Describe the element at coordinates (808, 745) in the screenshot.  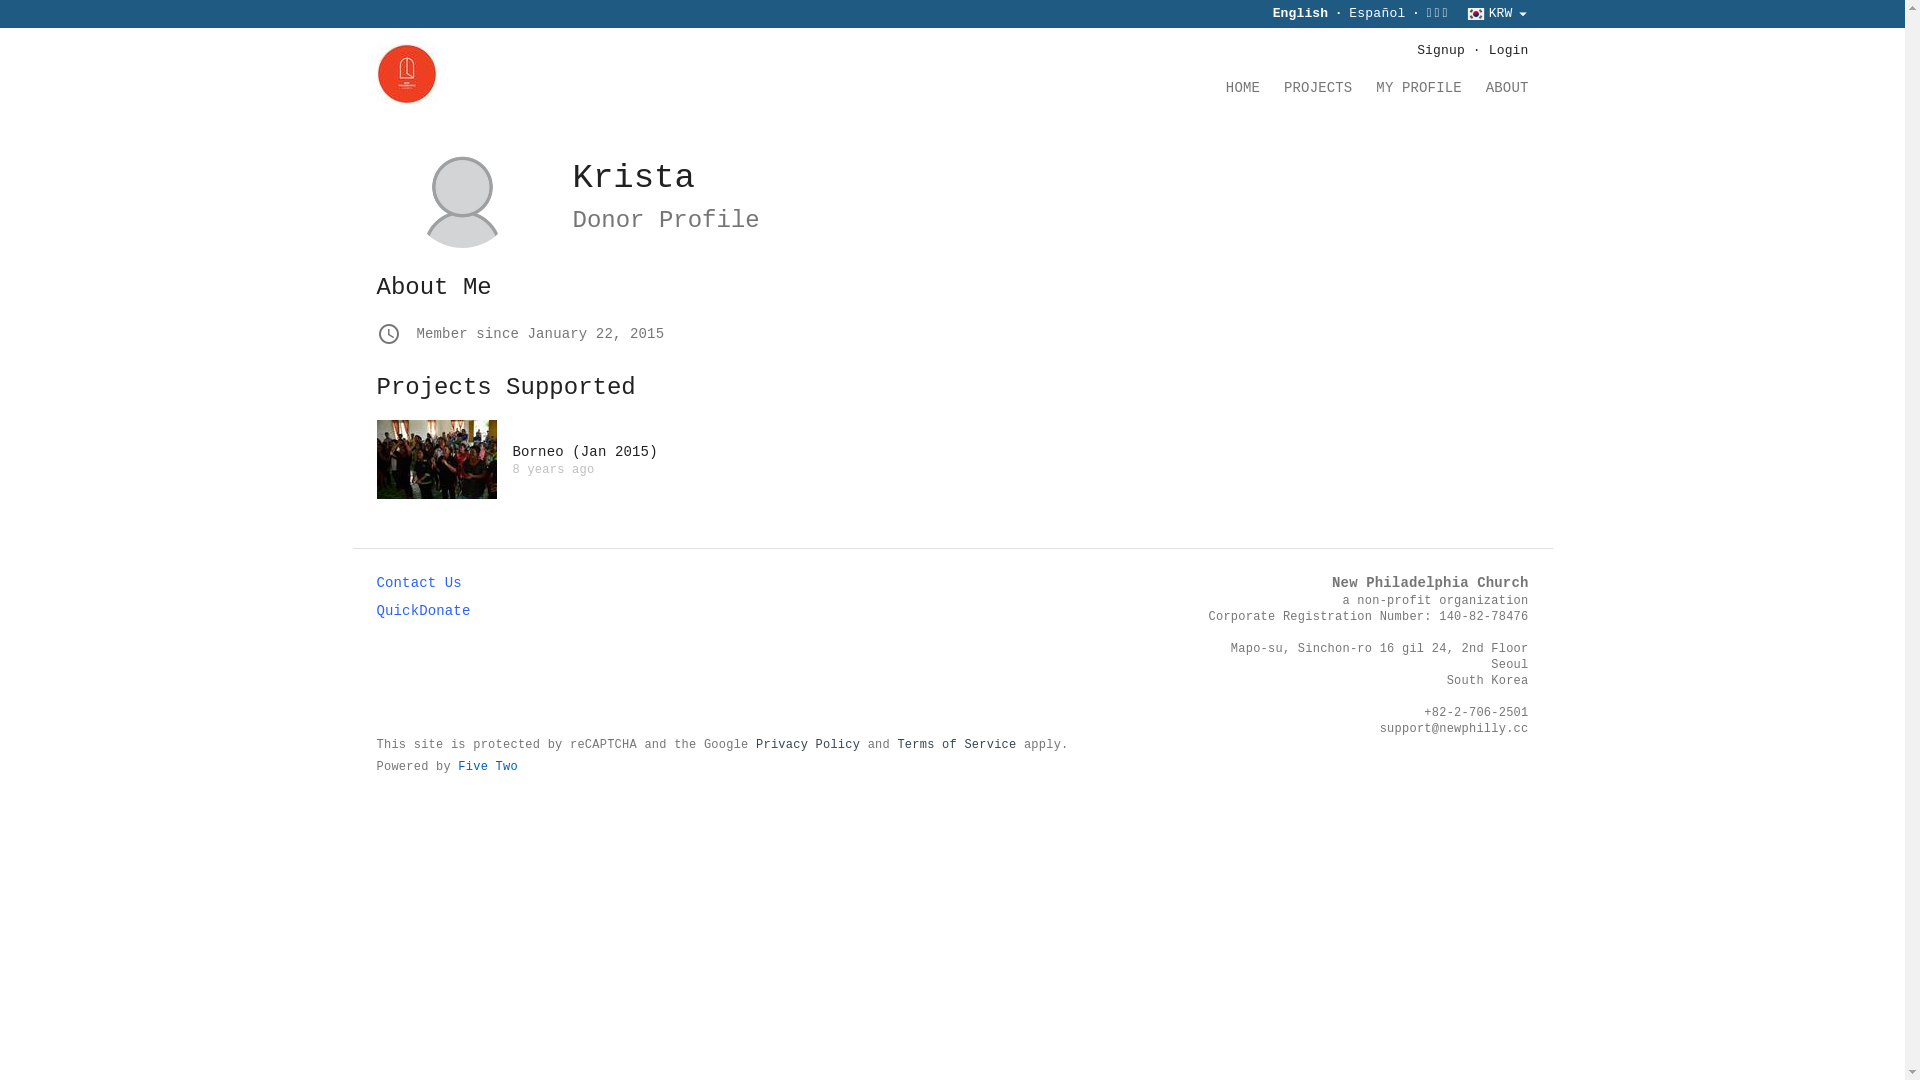
I see `Privacy Policy` at that location.